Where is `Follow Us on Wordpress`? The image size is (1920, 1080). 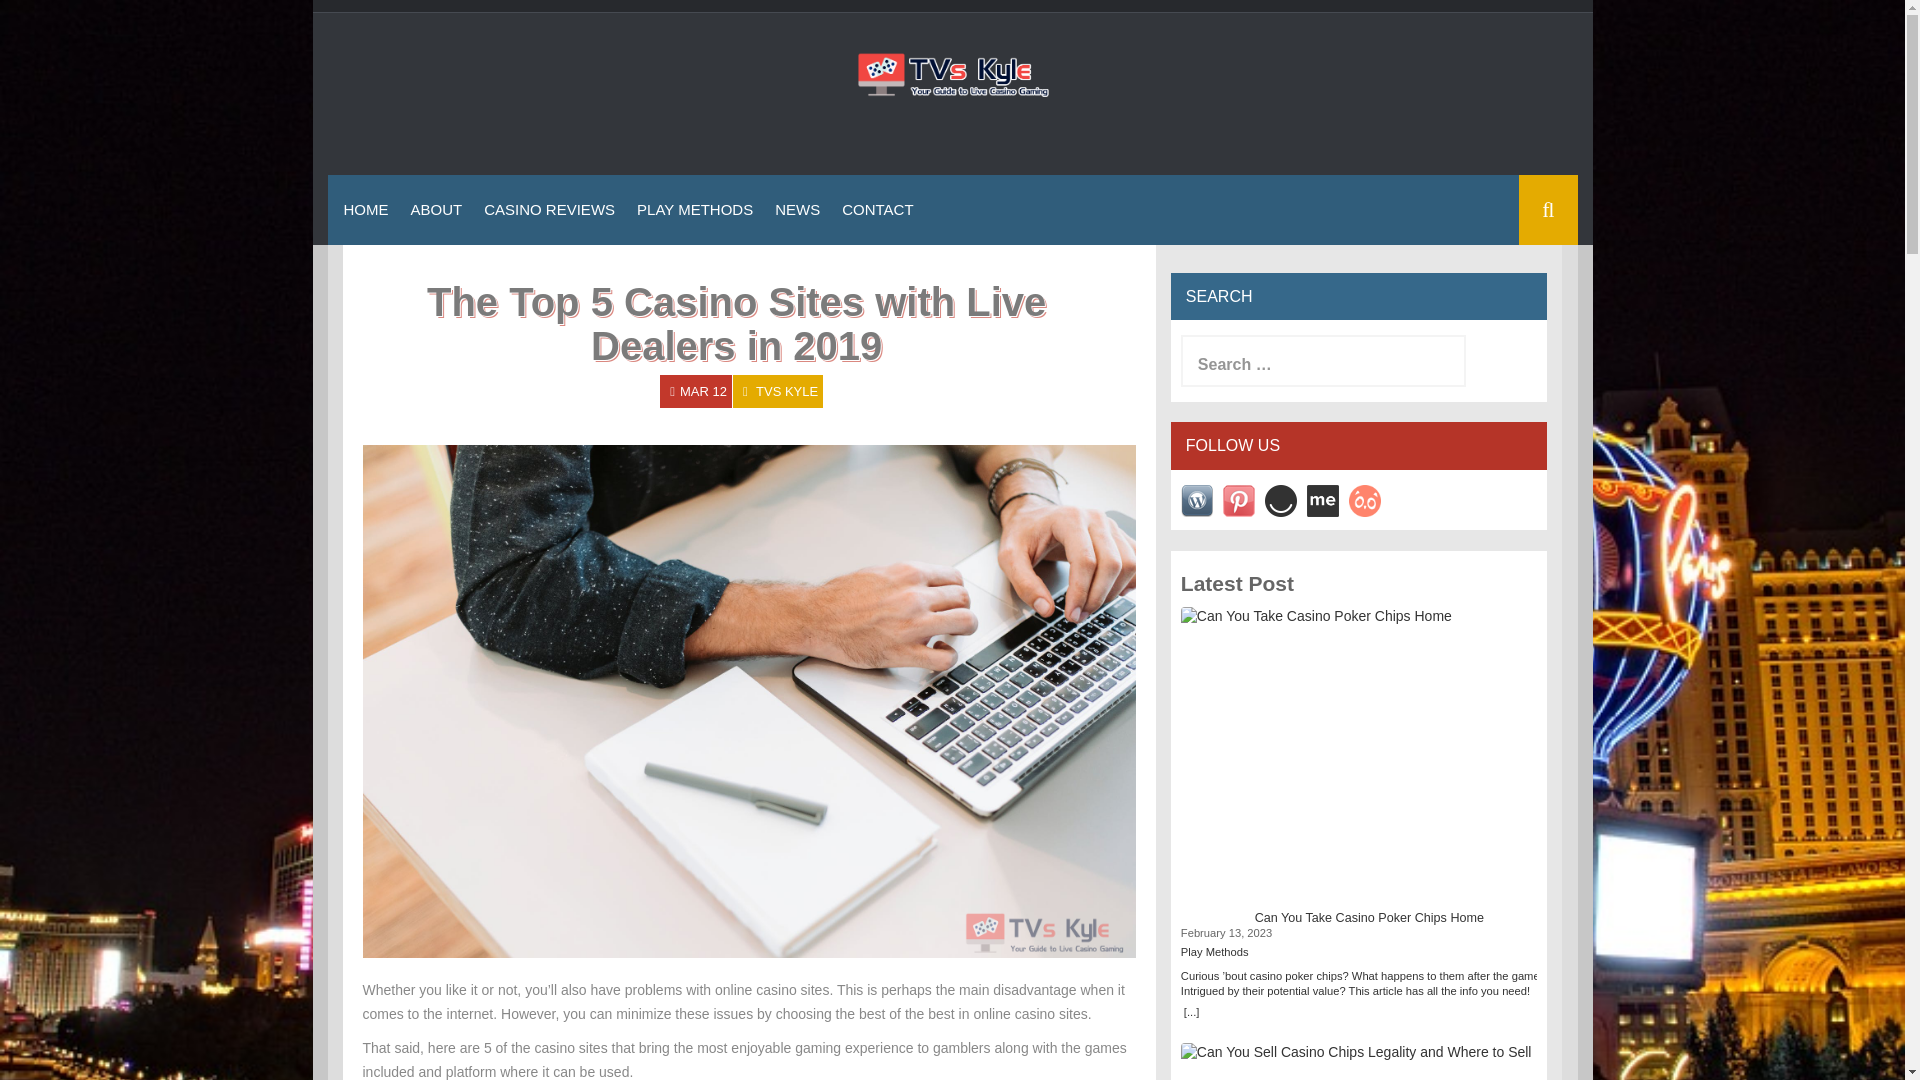
Follow Us on Wordpress is located at coordinates (1196, 500).